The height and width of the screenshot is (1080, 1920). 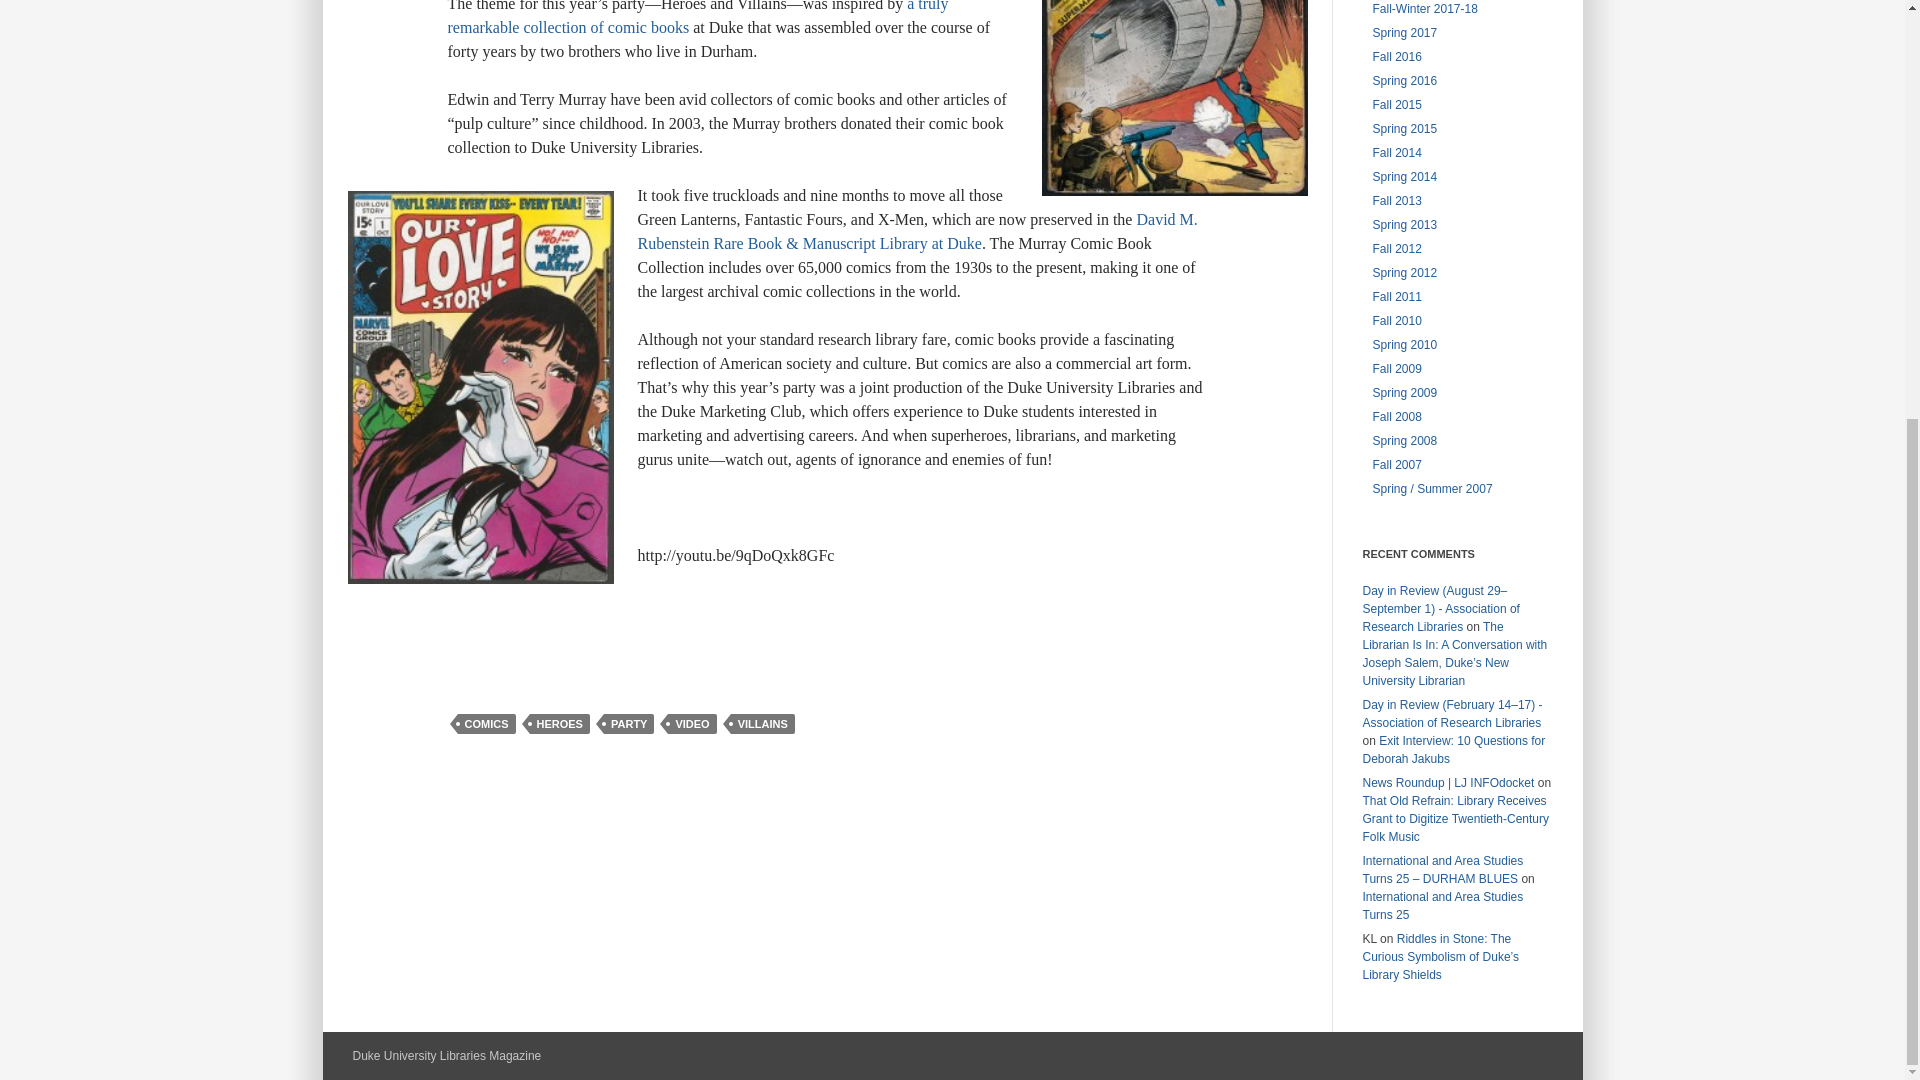 What do you see at coordinates (762, 724) in the screenshot?
I see `VILLAINS` at bounding box center [762, 724].